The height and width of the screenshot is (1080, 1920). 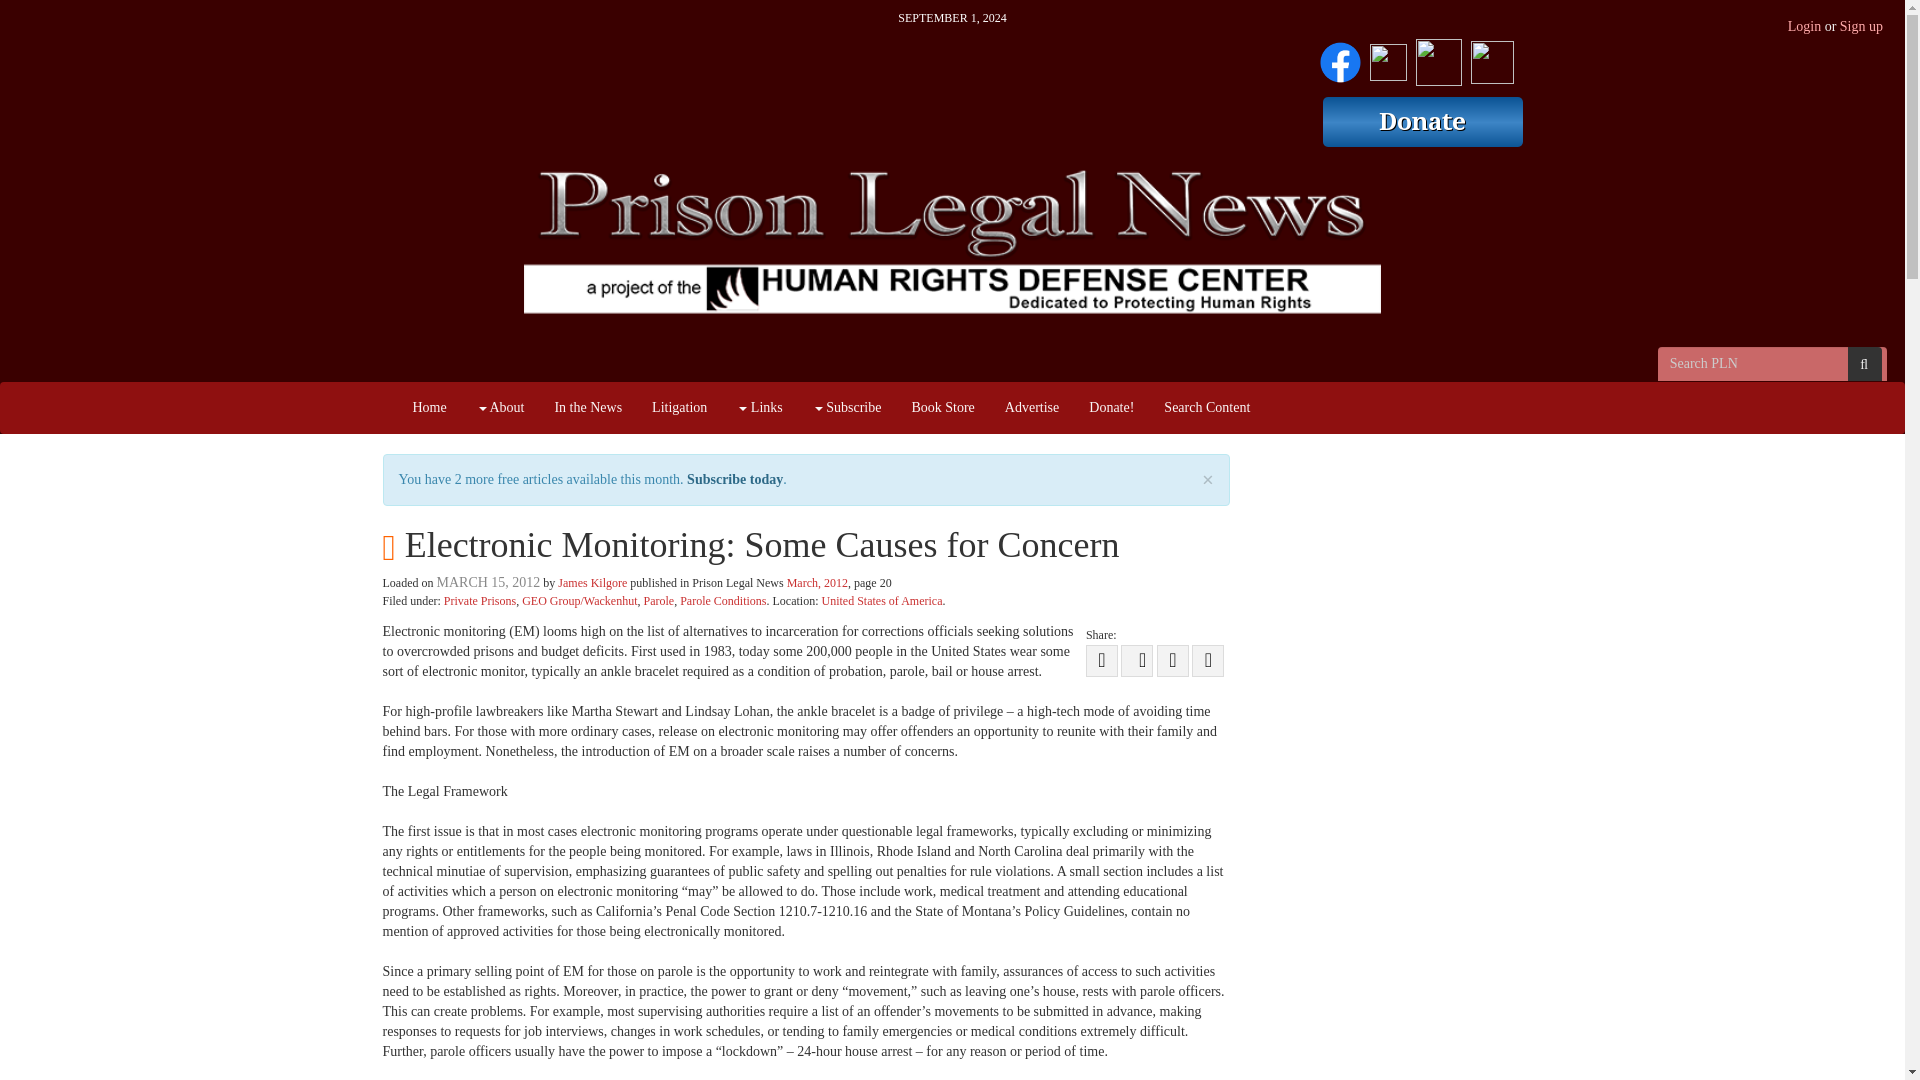 I want to click on Search, so click(x=1864, y=364).